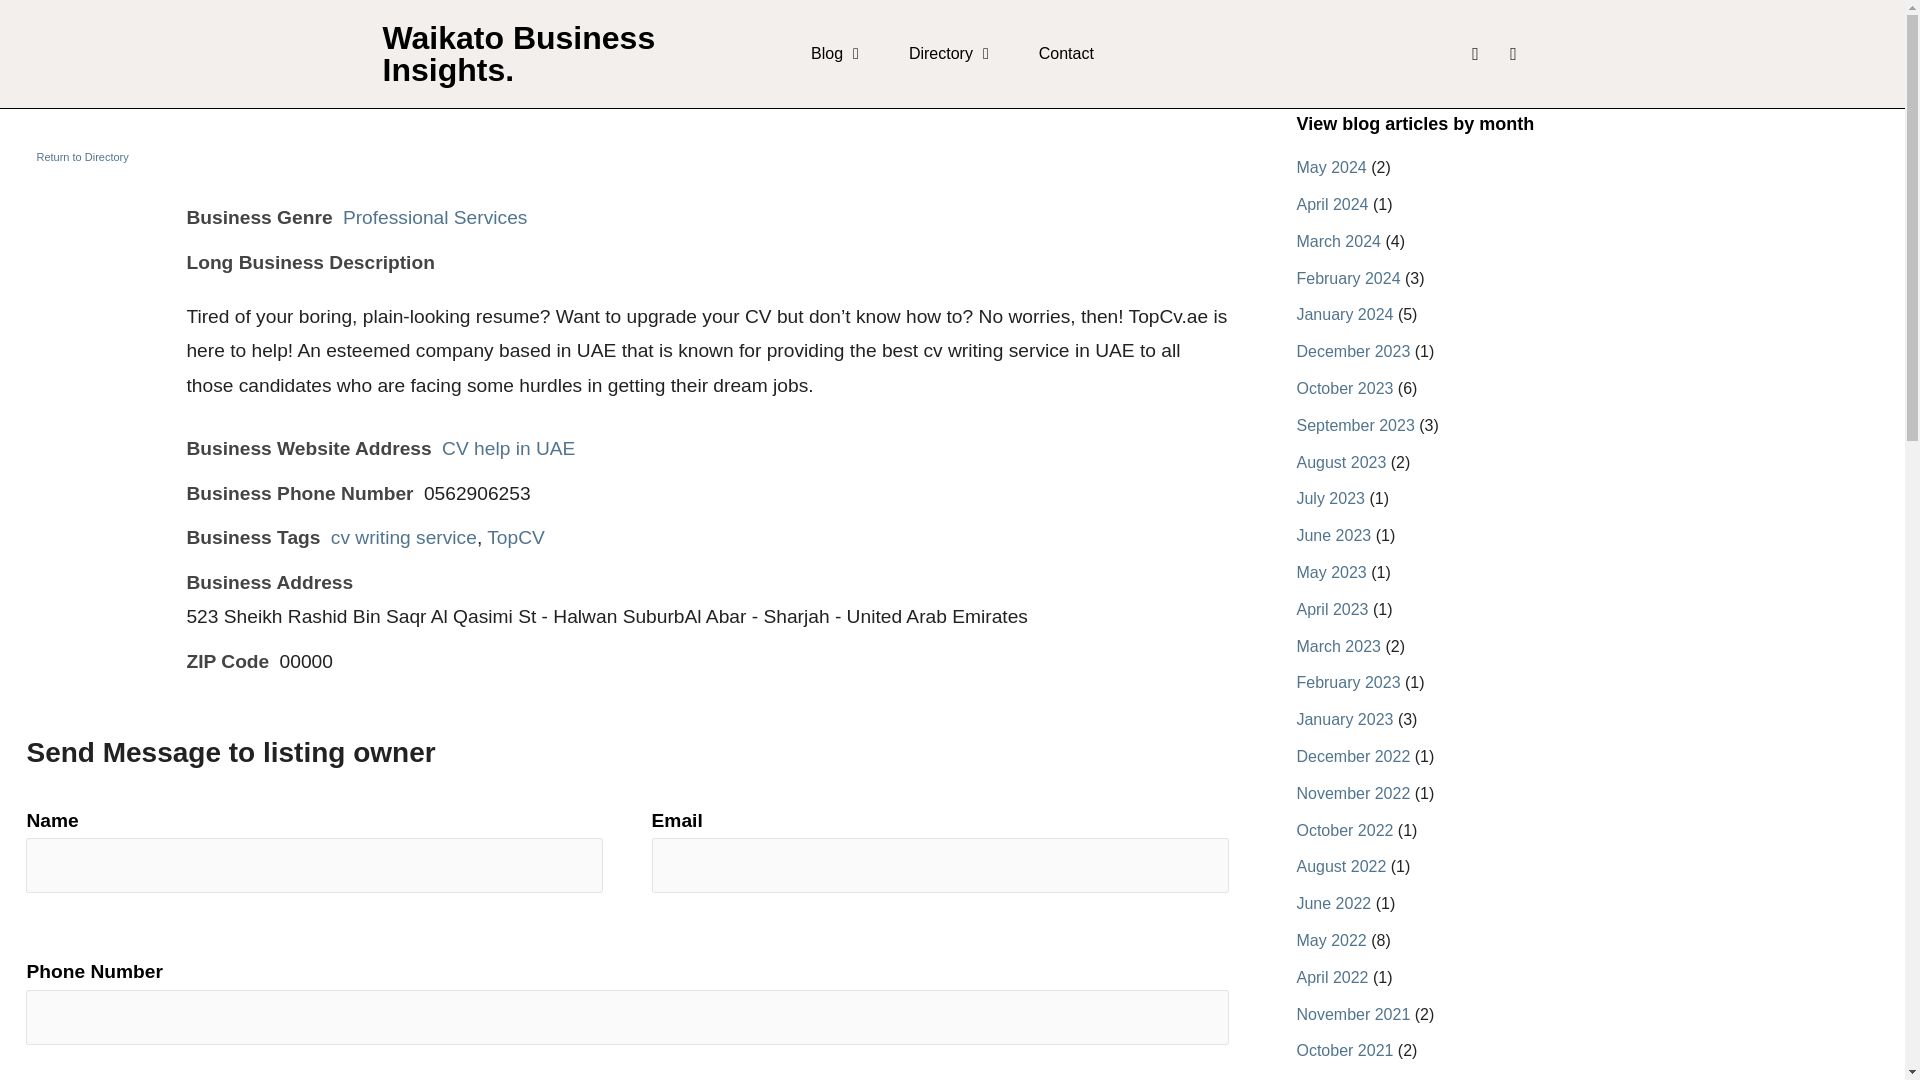 Image resolution: width=1920 pixels, height=1080 pixels. What do you see at coordinates (1338, 646) in the screenshot?
I see `March 2023` at bounding box center [1338, 646].